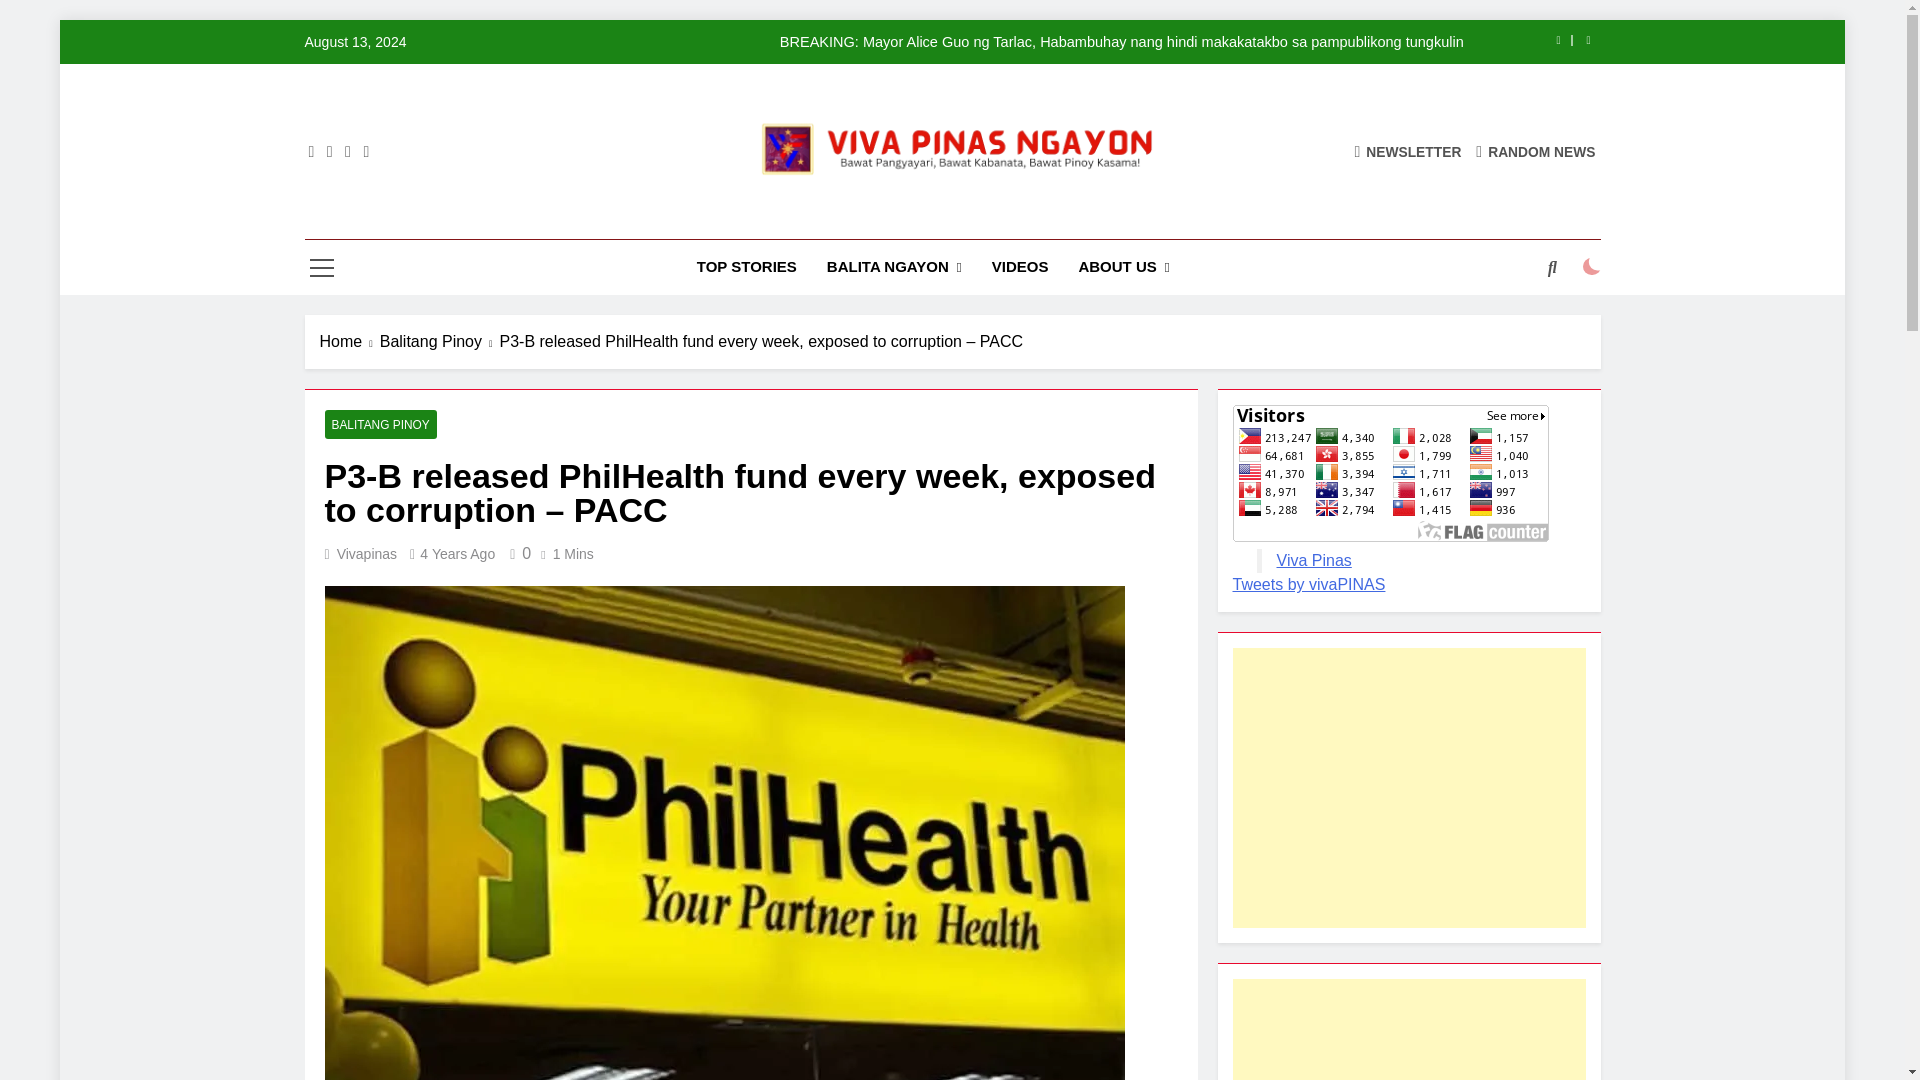  What do you see at coordinates (440, 342) in the screenshot?
I see `Balitang Pinoy` at bounding box center [440, 342].